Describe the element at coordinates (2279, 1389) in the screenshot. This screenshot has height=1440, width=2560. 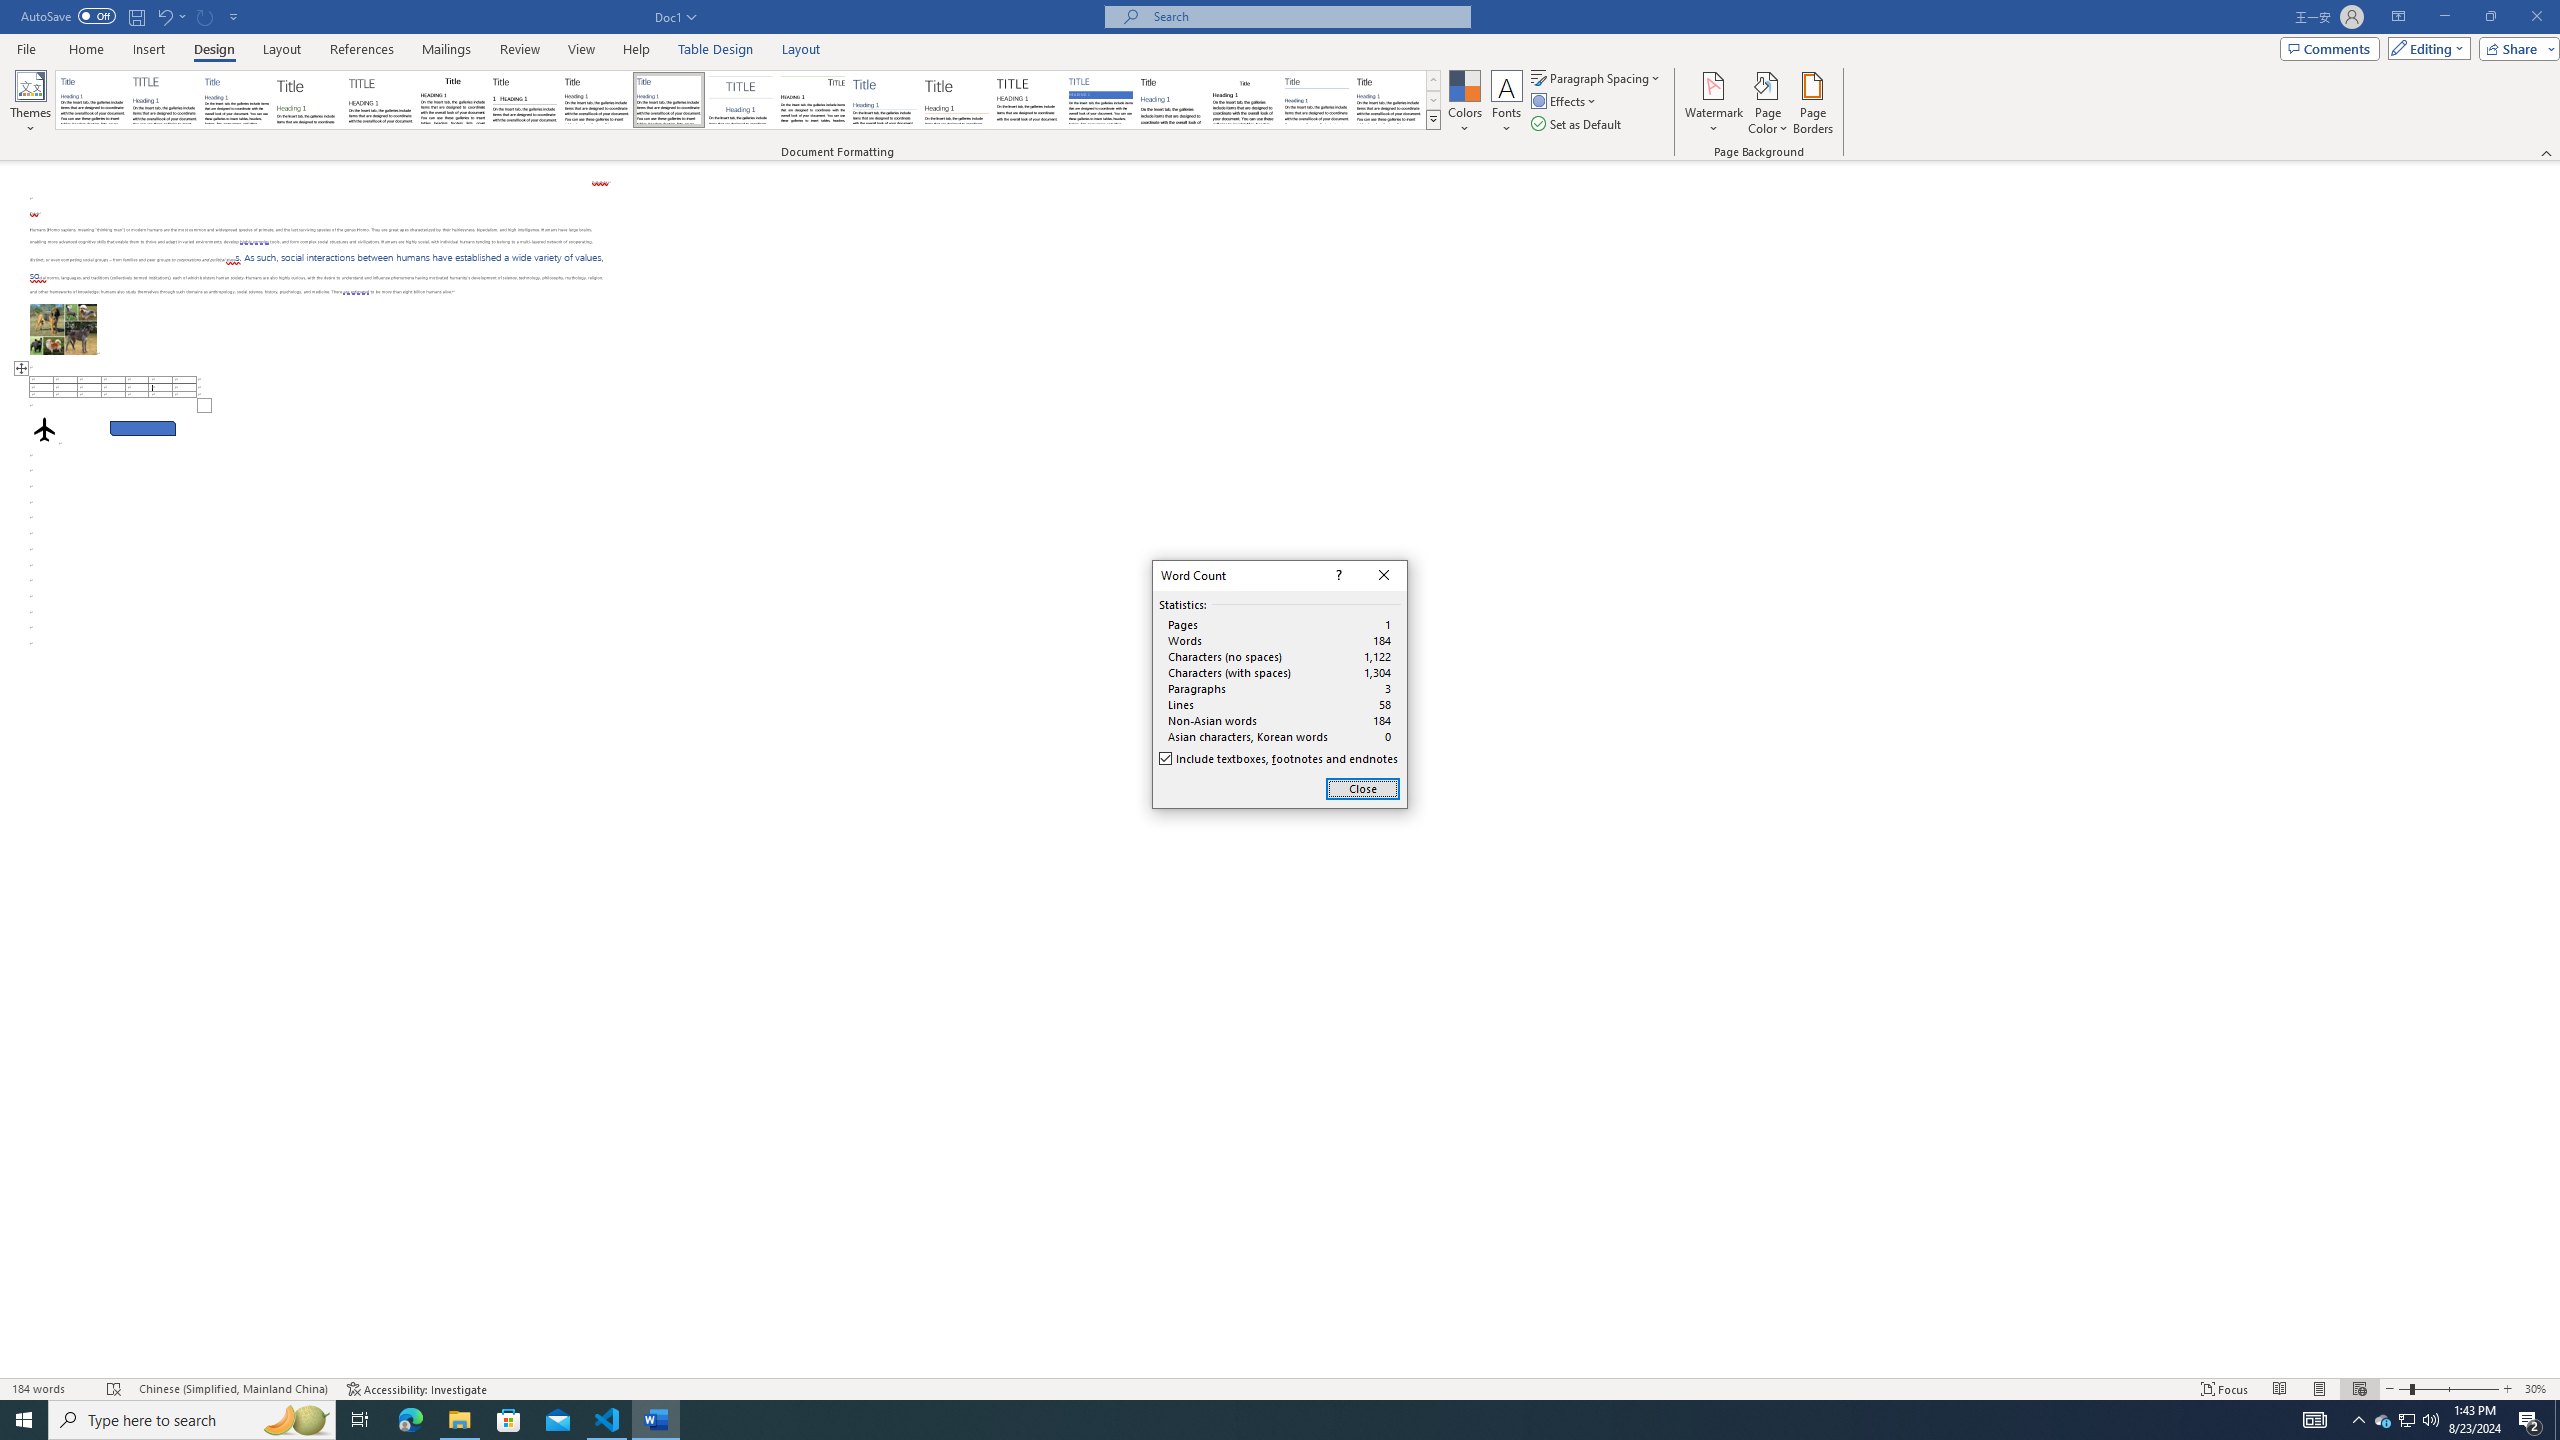
I see `Read Mode` at that location.